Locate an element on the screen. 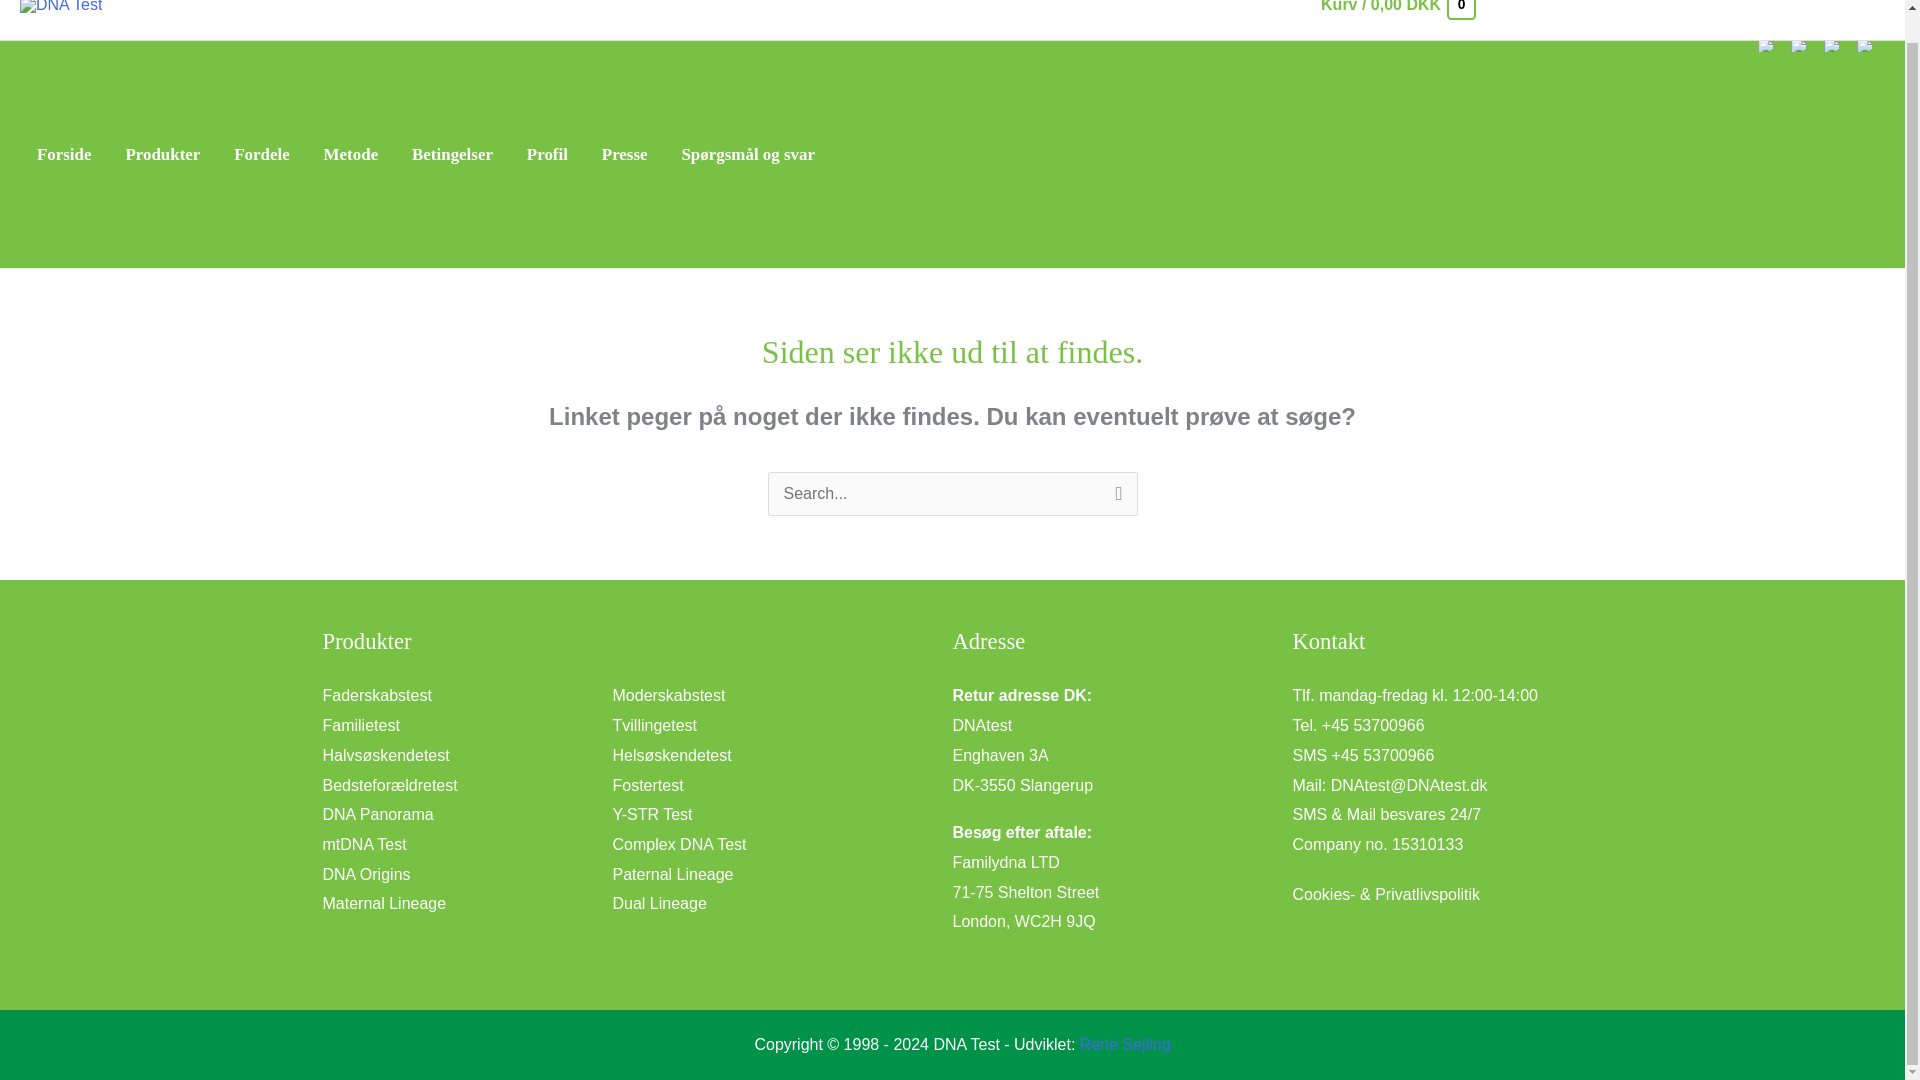 The image size is (1920, 1080). Profil is located at coordinates (548, 154).